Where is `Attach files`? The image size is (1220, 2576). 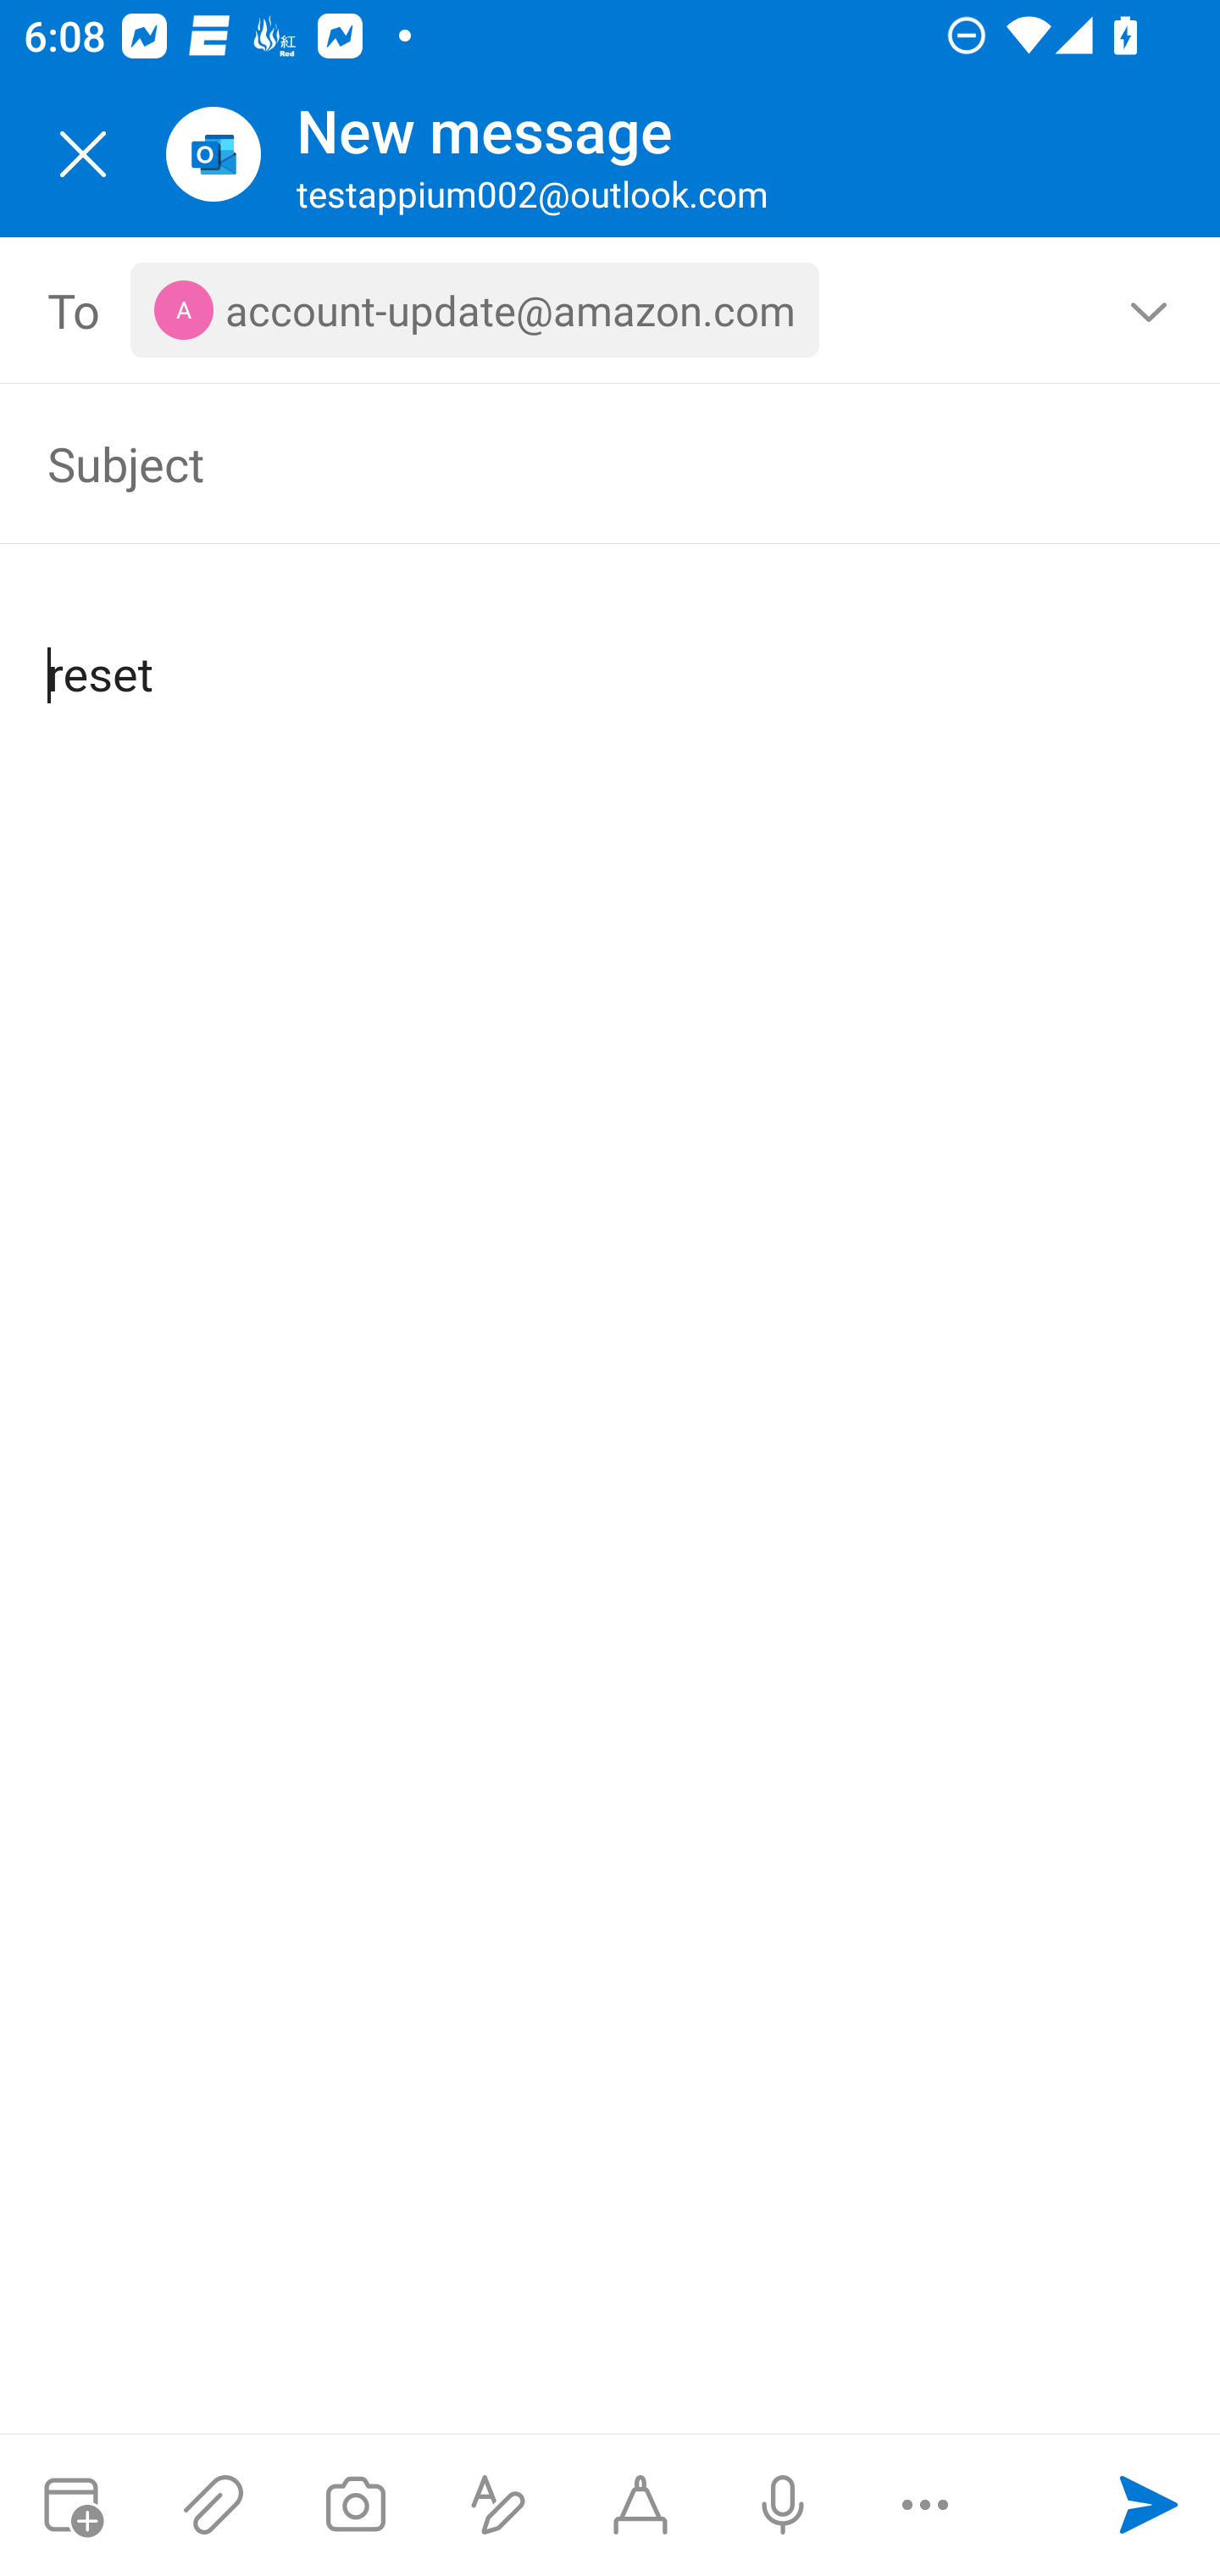
Attach files is located at coordinates (213, 2505).